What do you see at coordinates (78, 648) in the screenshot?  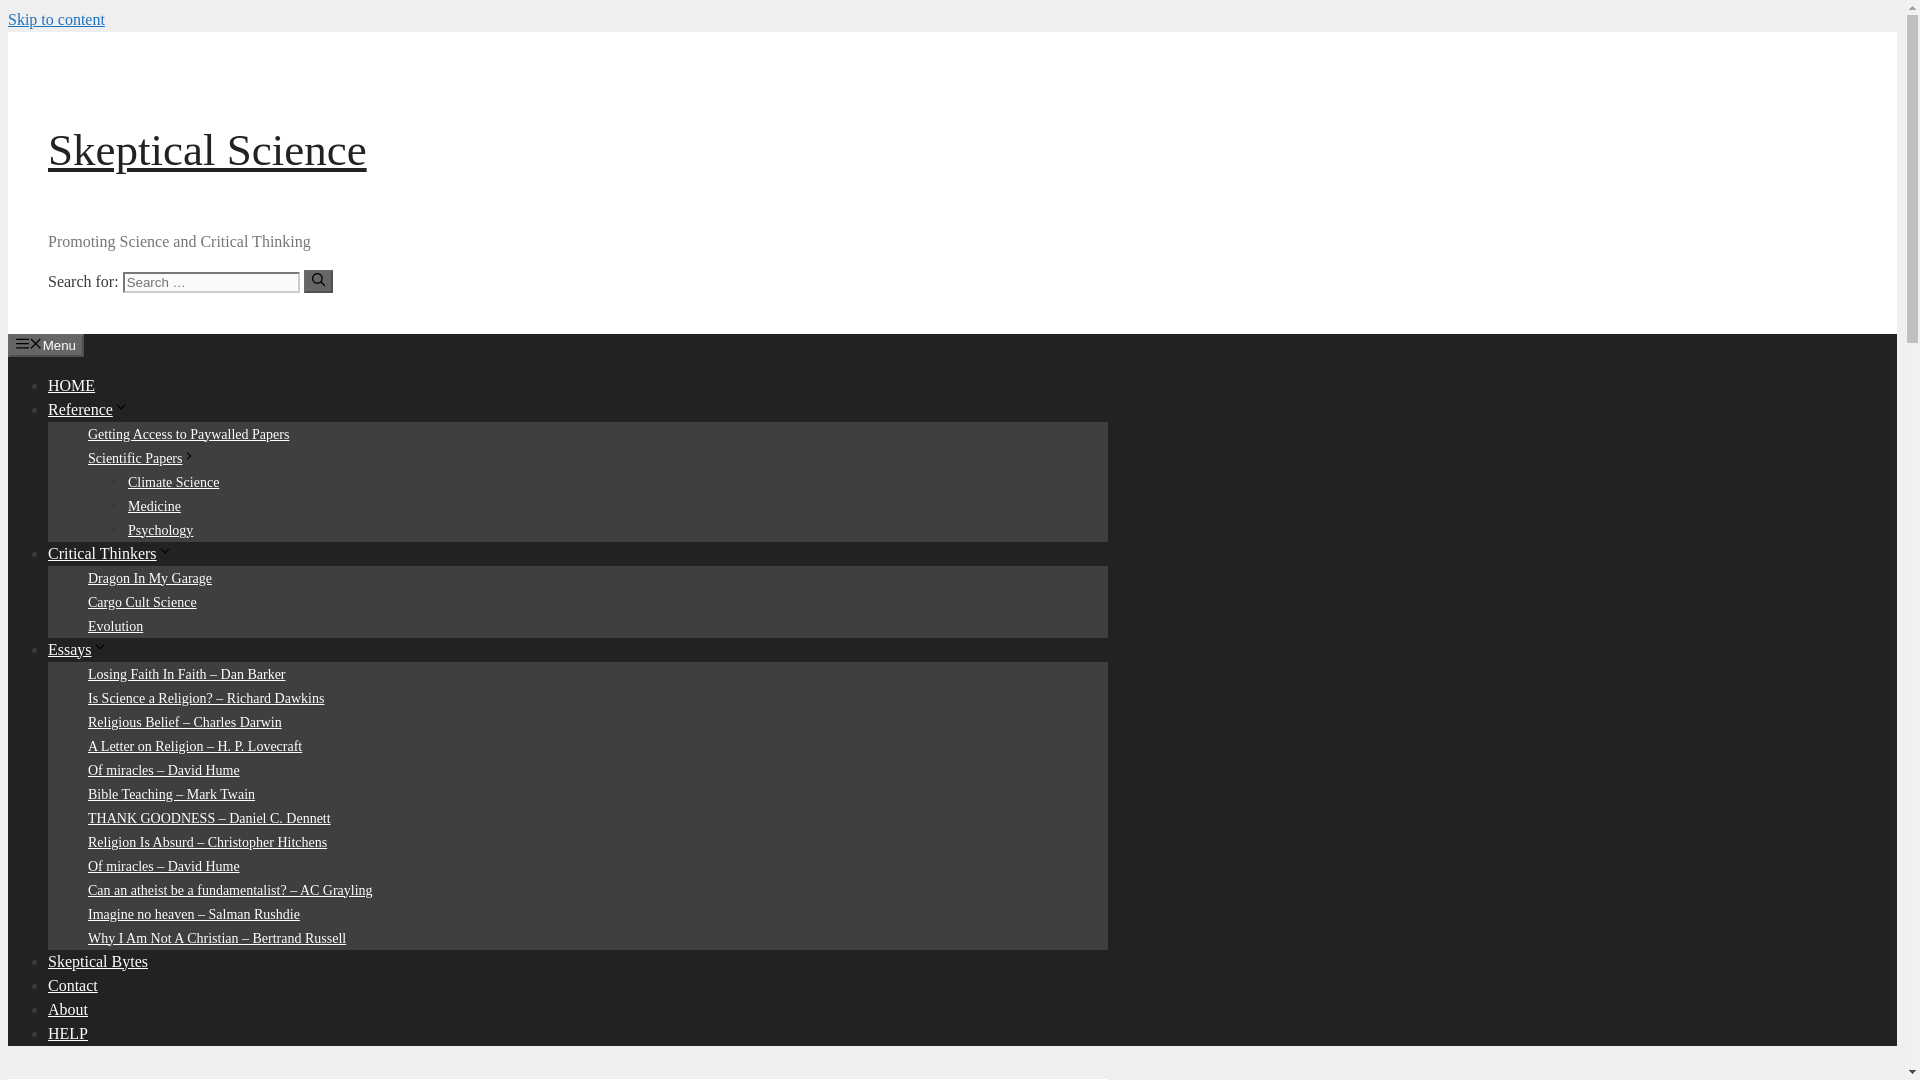 I see `Essays` at bounding box center [78, 648].